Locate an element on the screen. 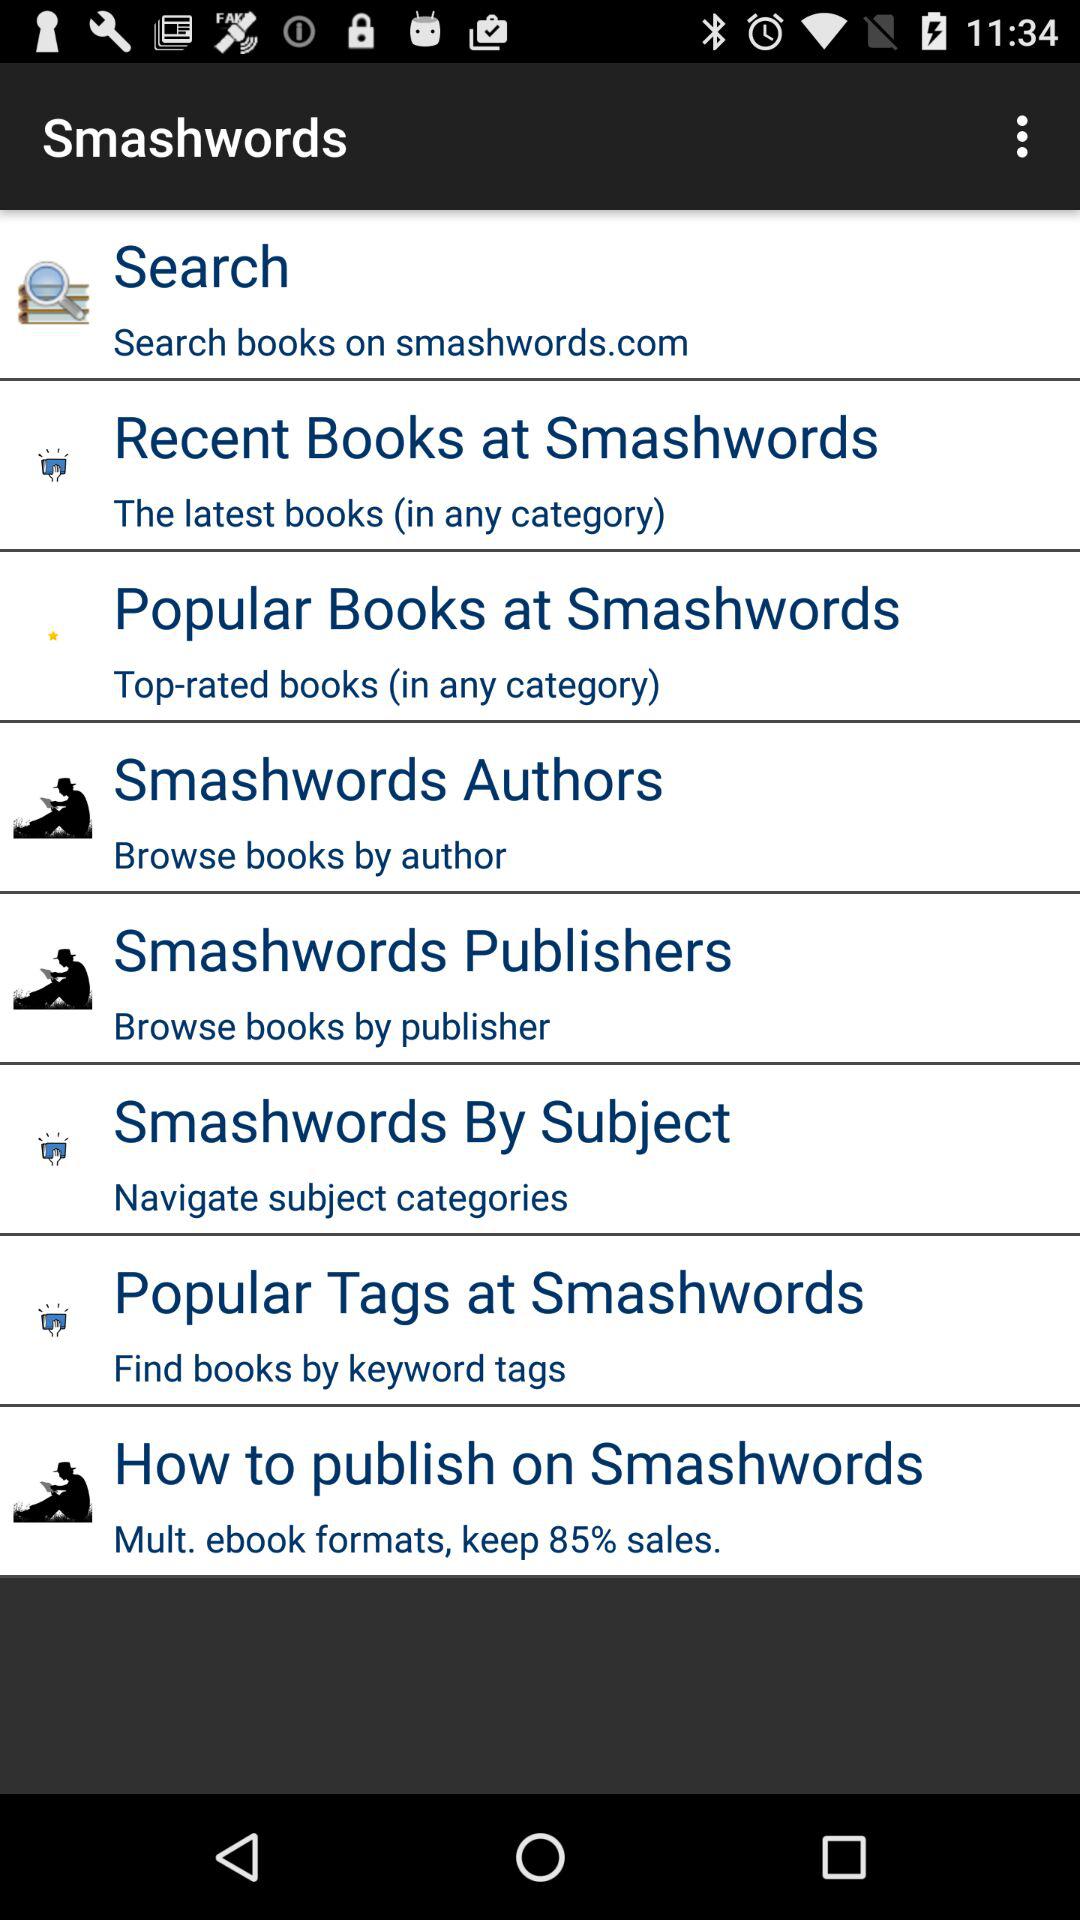  jump until smashwords by subject item is located at coordinates (422, 1118).